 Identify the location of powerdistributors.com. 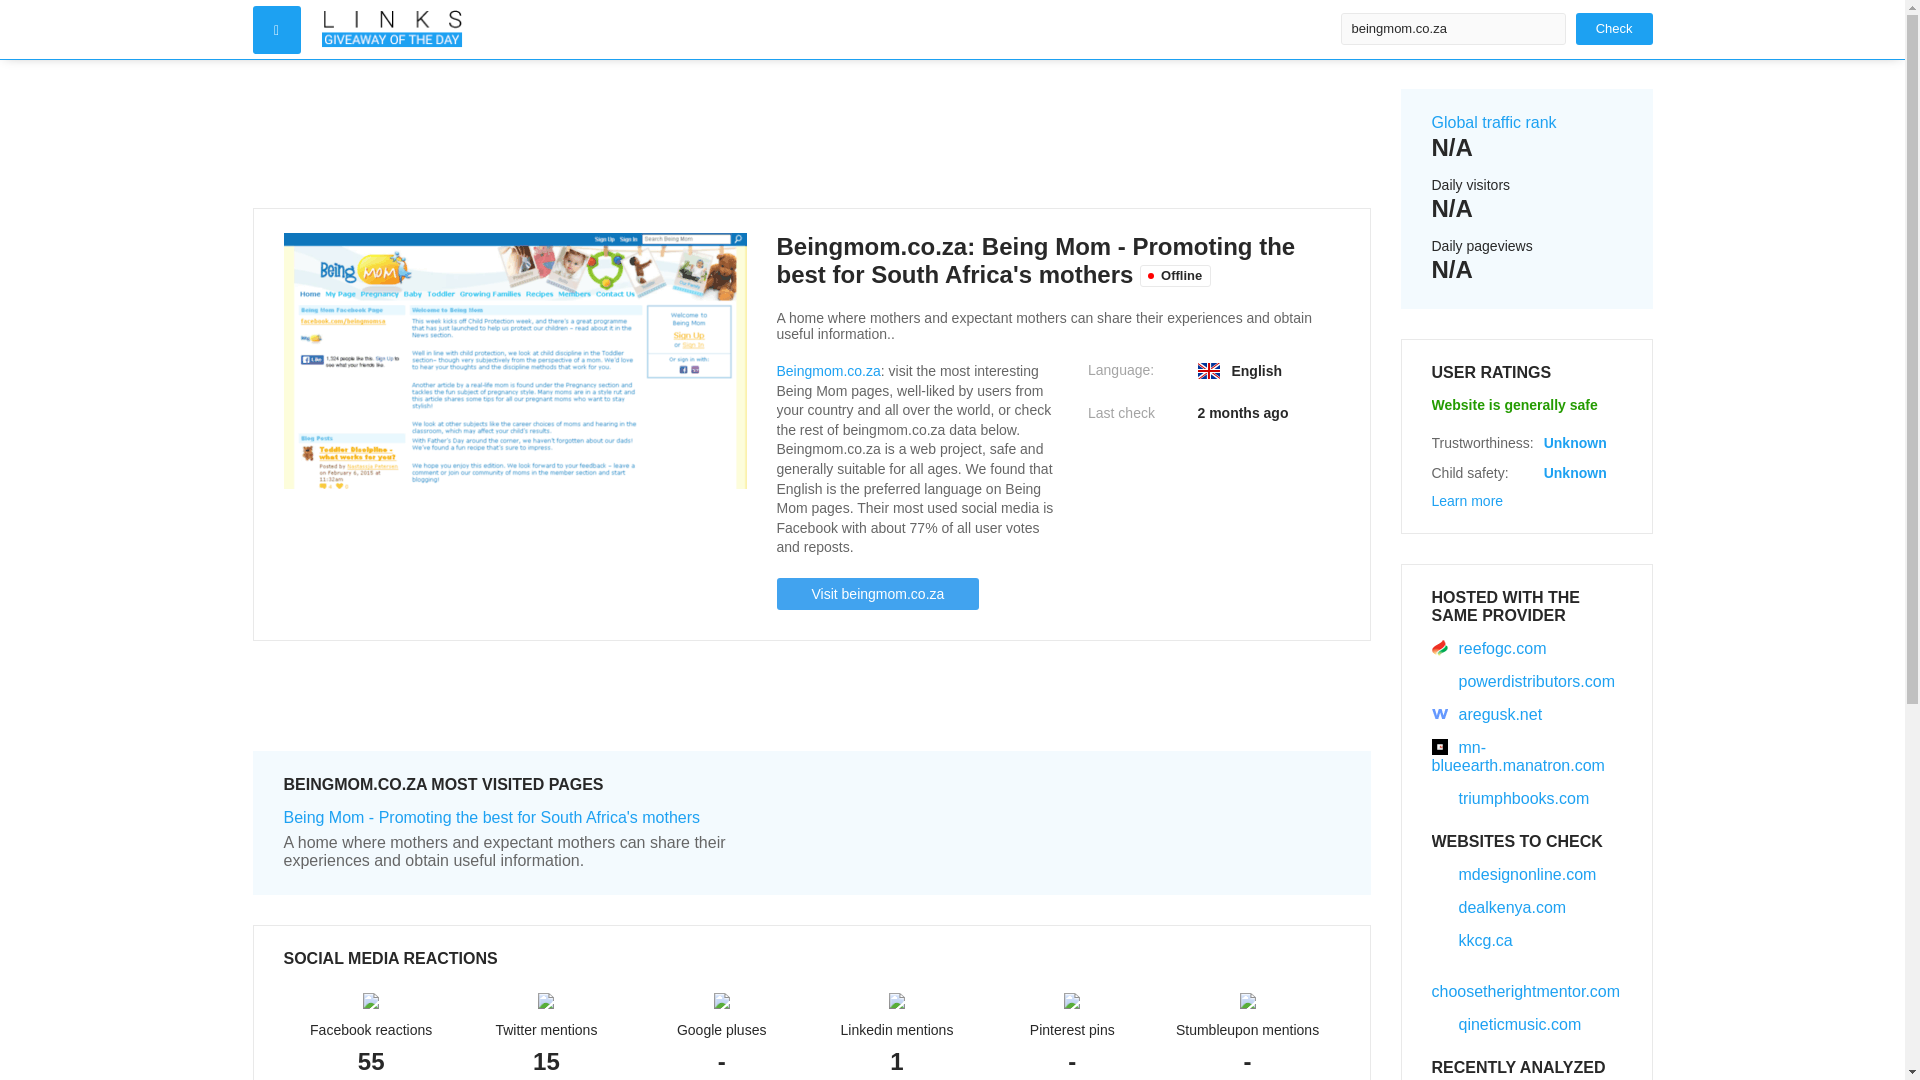
(1524, 681).